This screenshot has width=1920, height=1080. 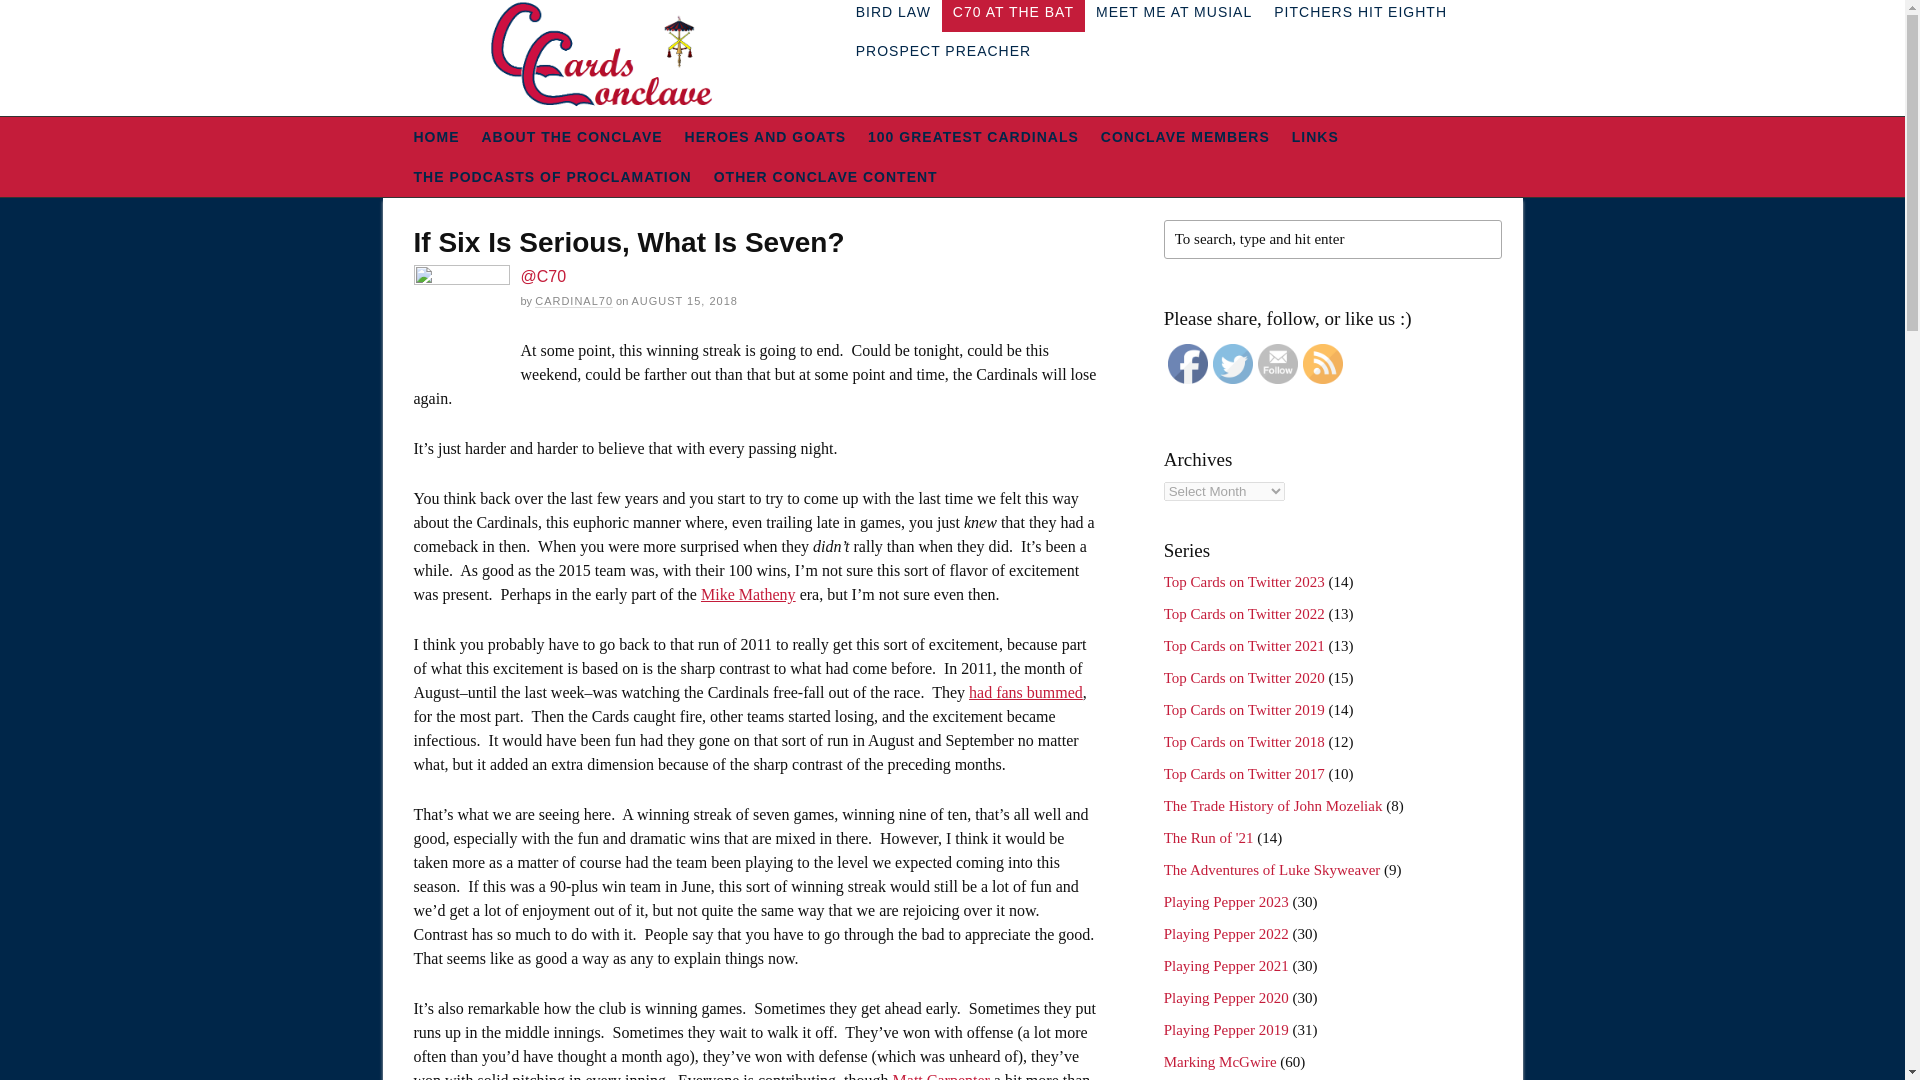 What do you see at coordinates (748, 594) in the screenshot?
I see `Mike Matheny` at bounding box center [748, 594].